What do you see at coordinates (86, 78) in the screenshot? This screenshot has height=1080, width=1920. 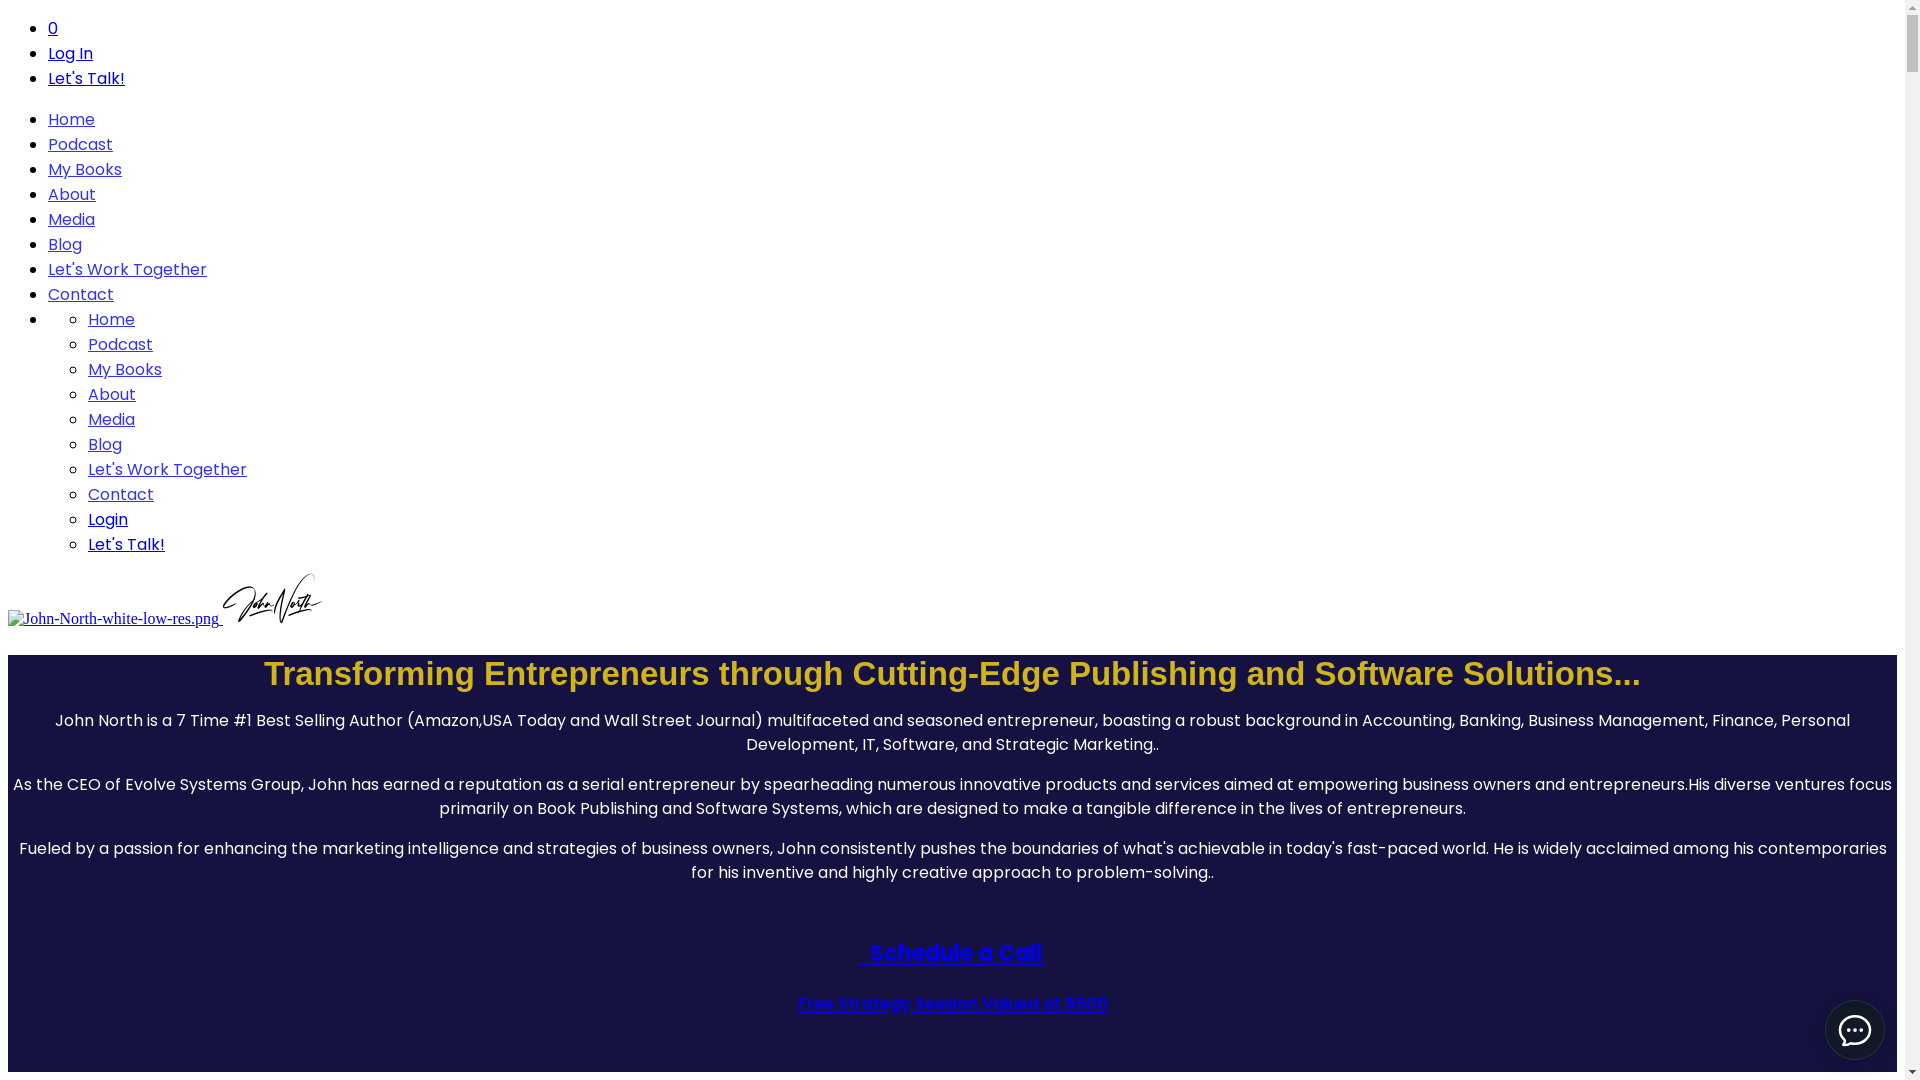 I see `Let's Talk!` at bounding box center [86, 78].